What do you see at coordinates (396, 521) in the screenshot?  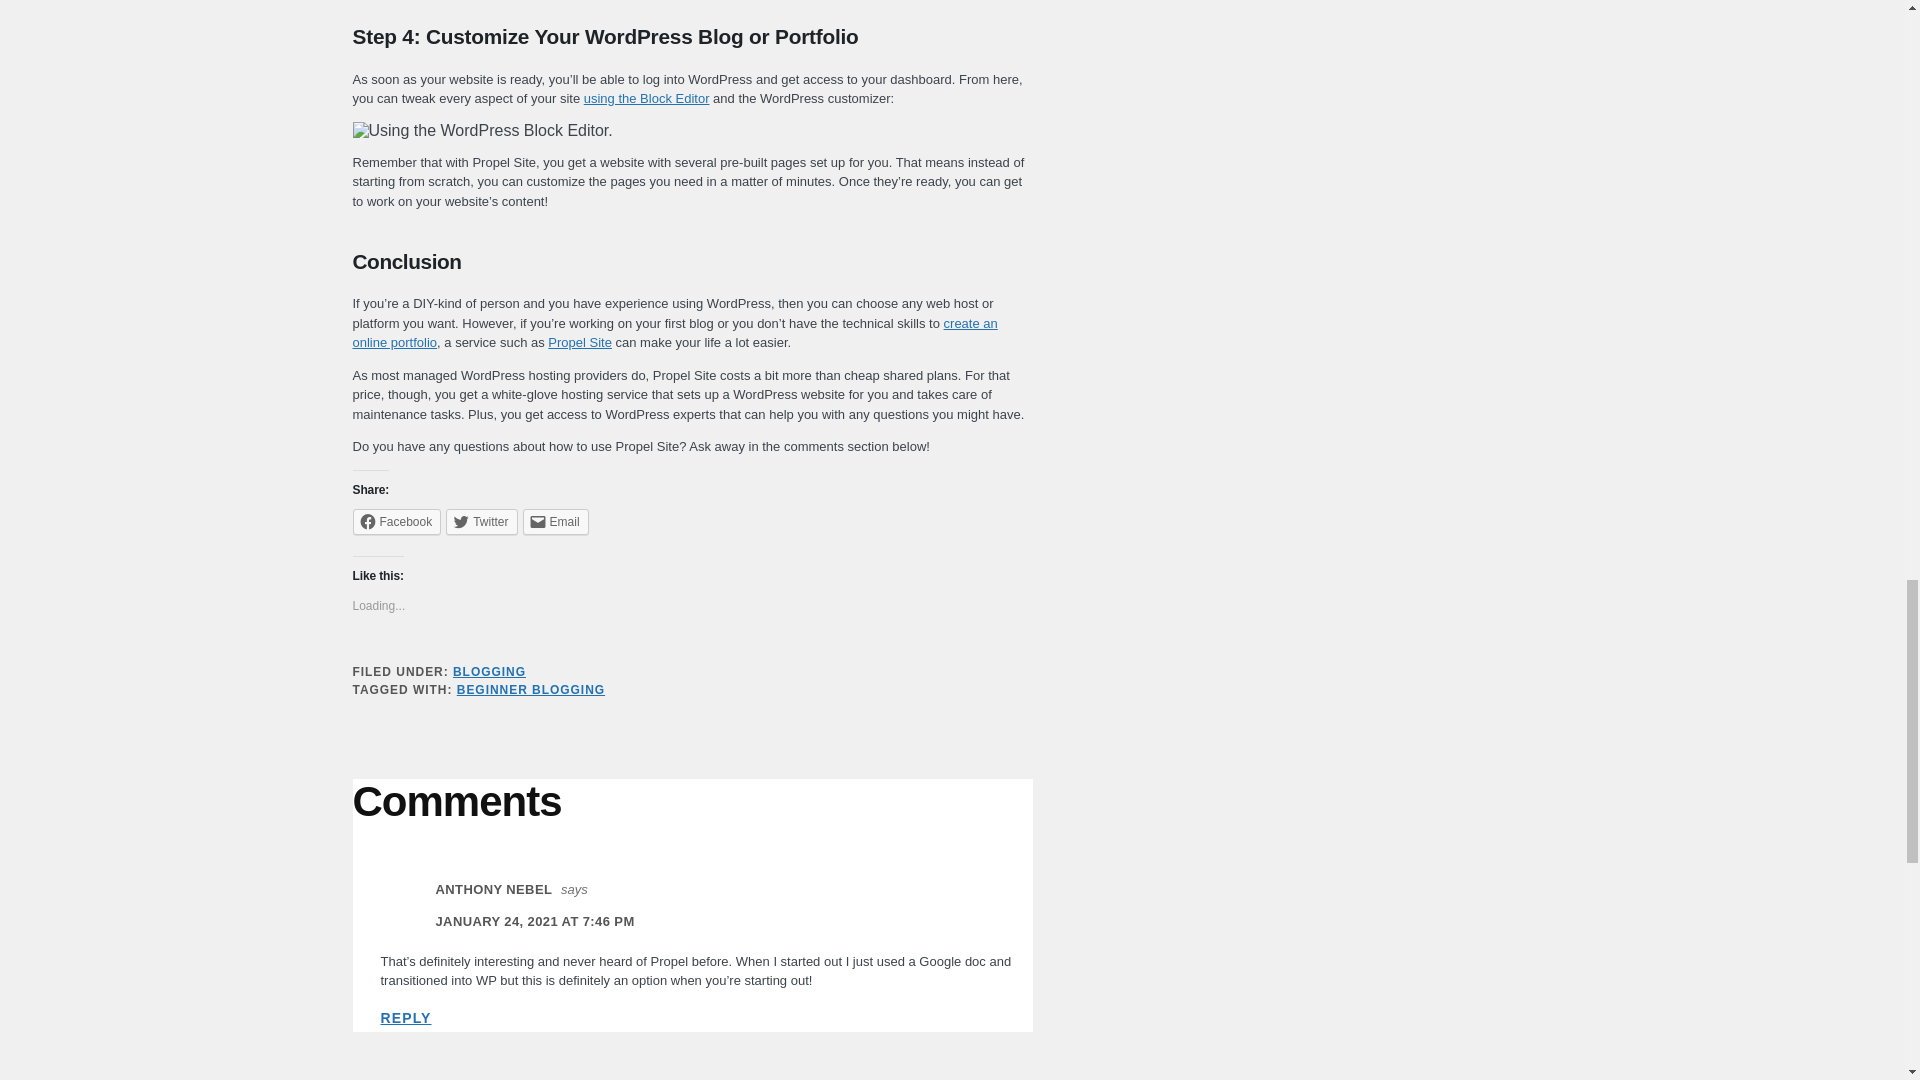 I see `Click to share on Facebook` at bounding box center [396, 521].